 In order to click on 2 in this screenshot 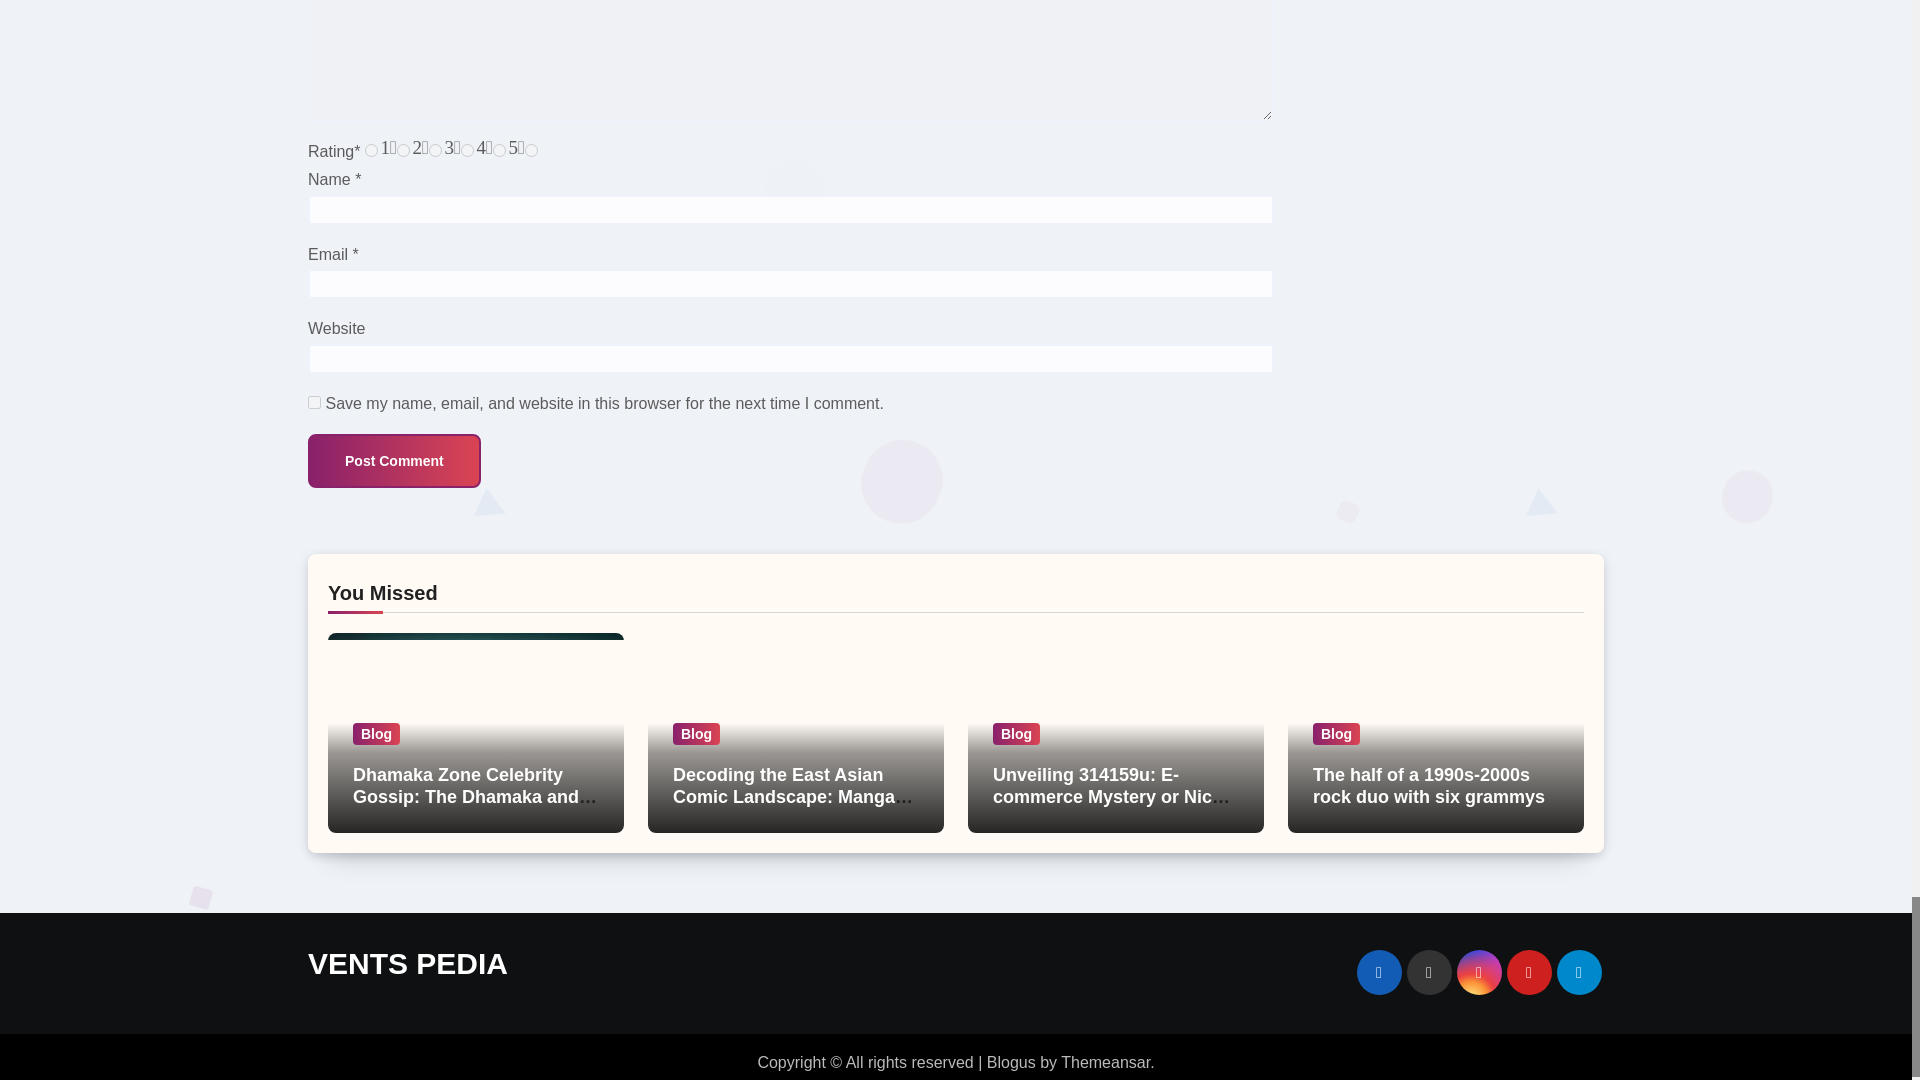, I will do `click(434, 150)`.